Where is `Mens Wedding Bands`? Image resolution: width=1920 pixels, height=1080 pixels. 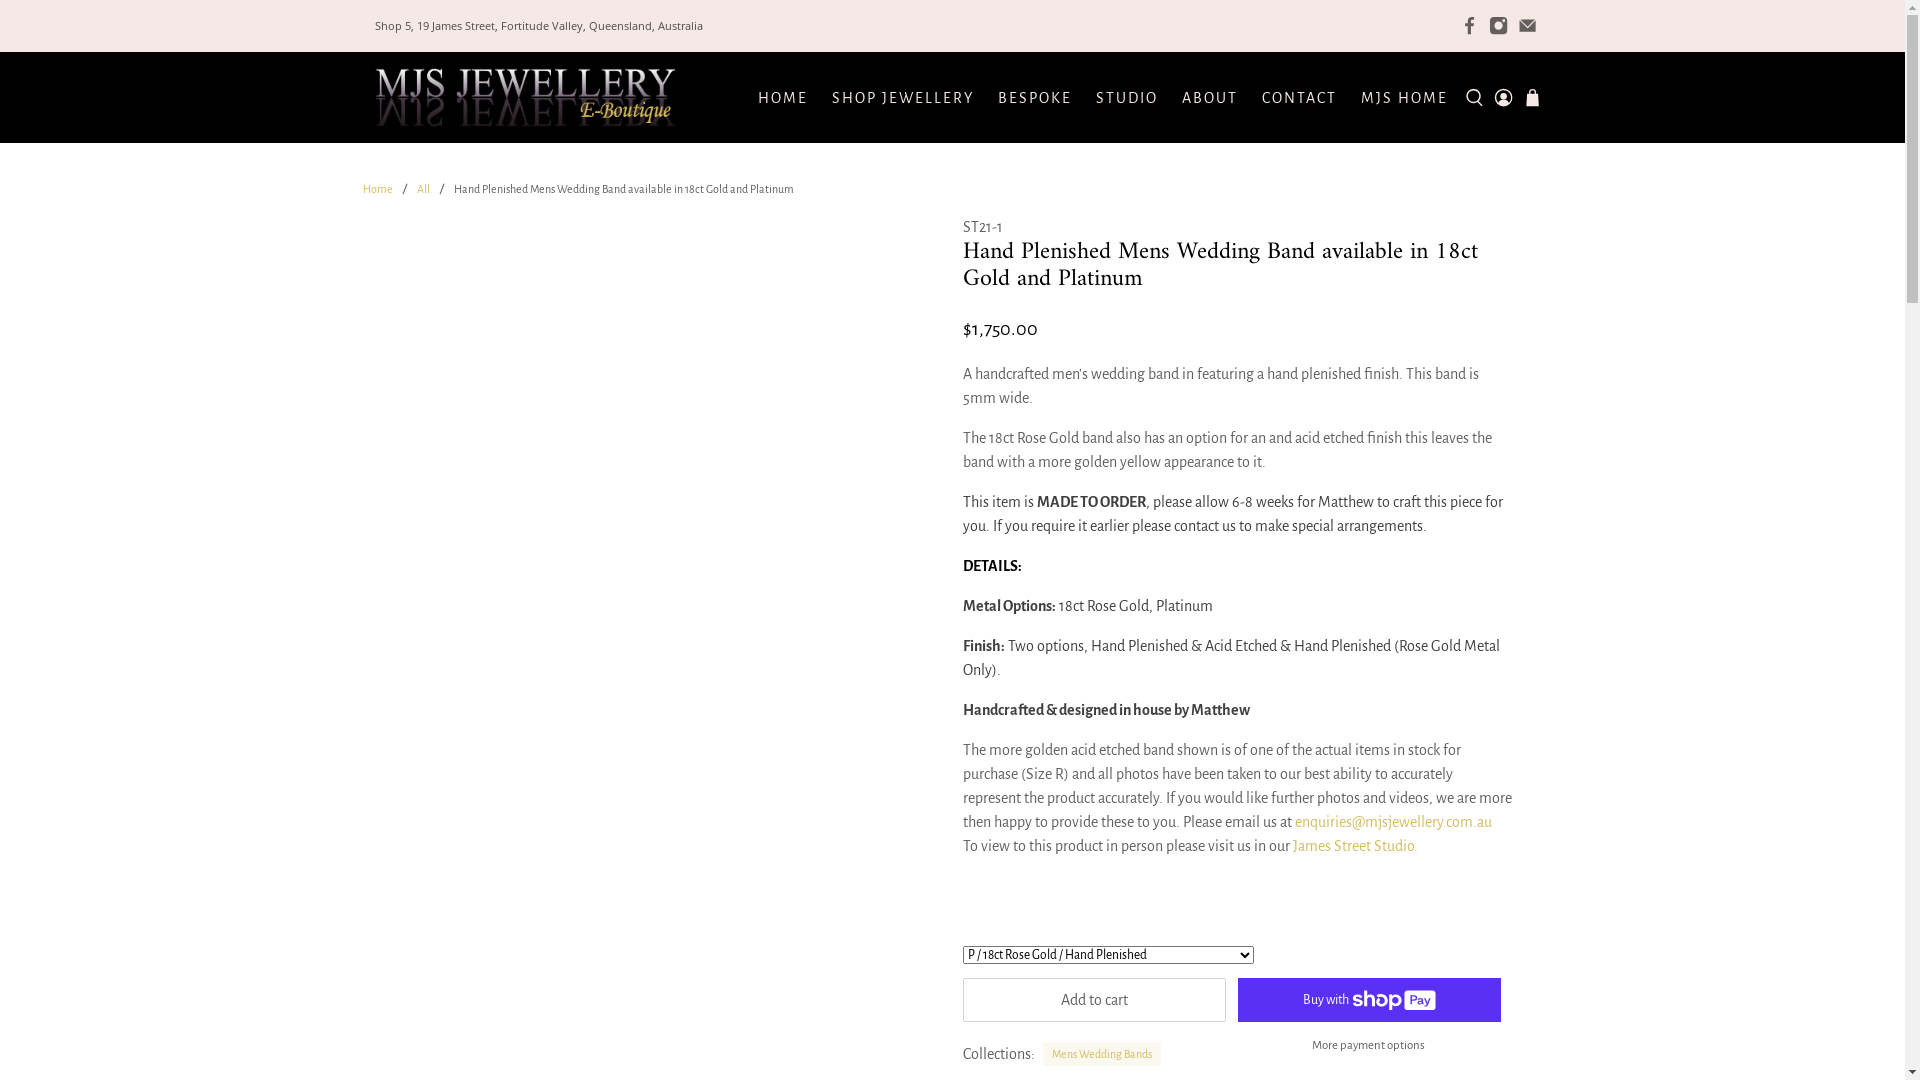 Mens Wedding Bands is located at coordinates (1102, 1054).